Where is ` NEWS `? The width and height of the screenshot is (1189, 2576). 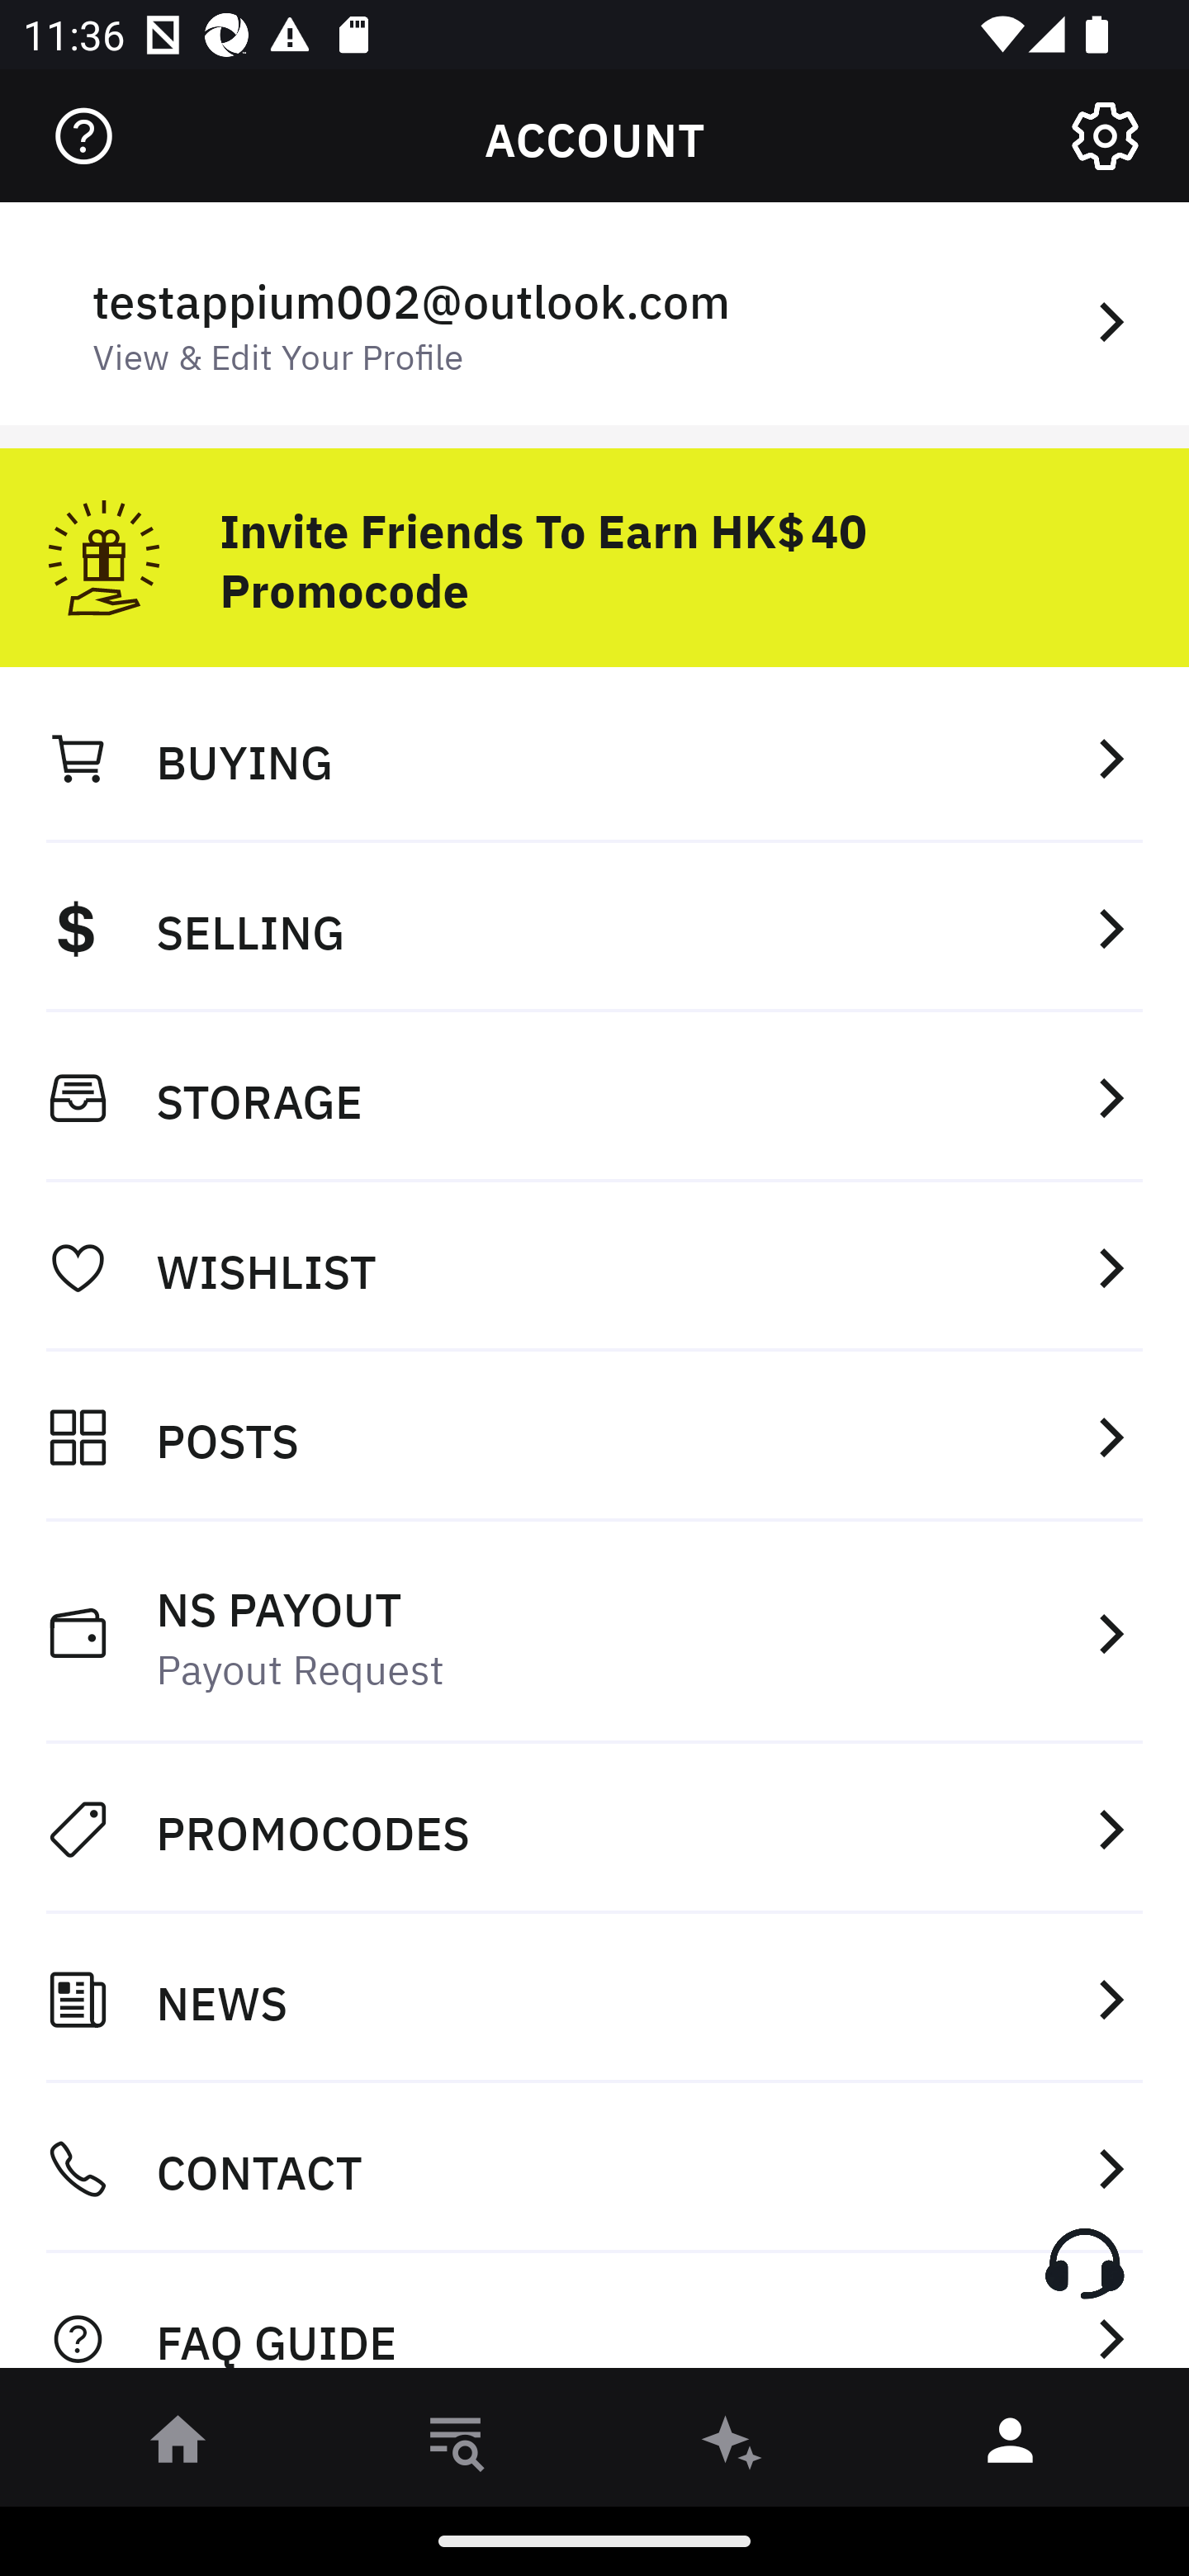
 NEWS  is located at coordinates (594, 1999).